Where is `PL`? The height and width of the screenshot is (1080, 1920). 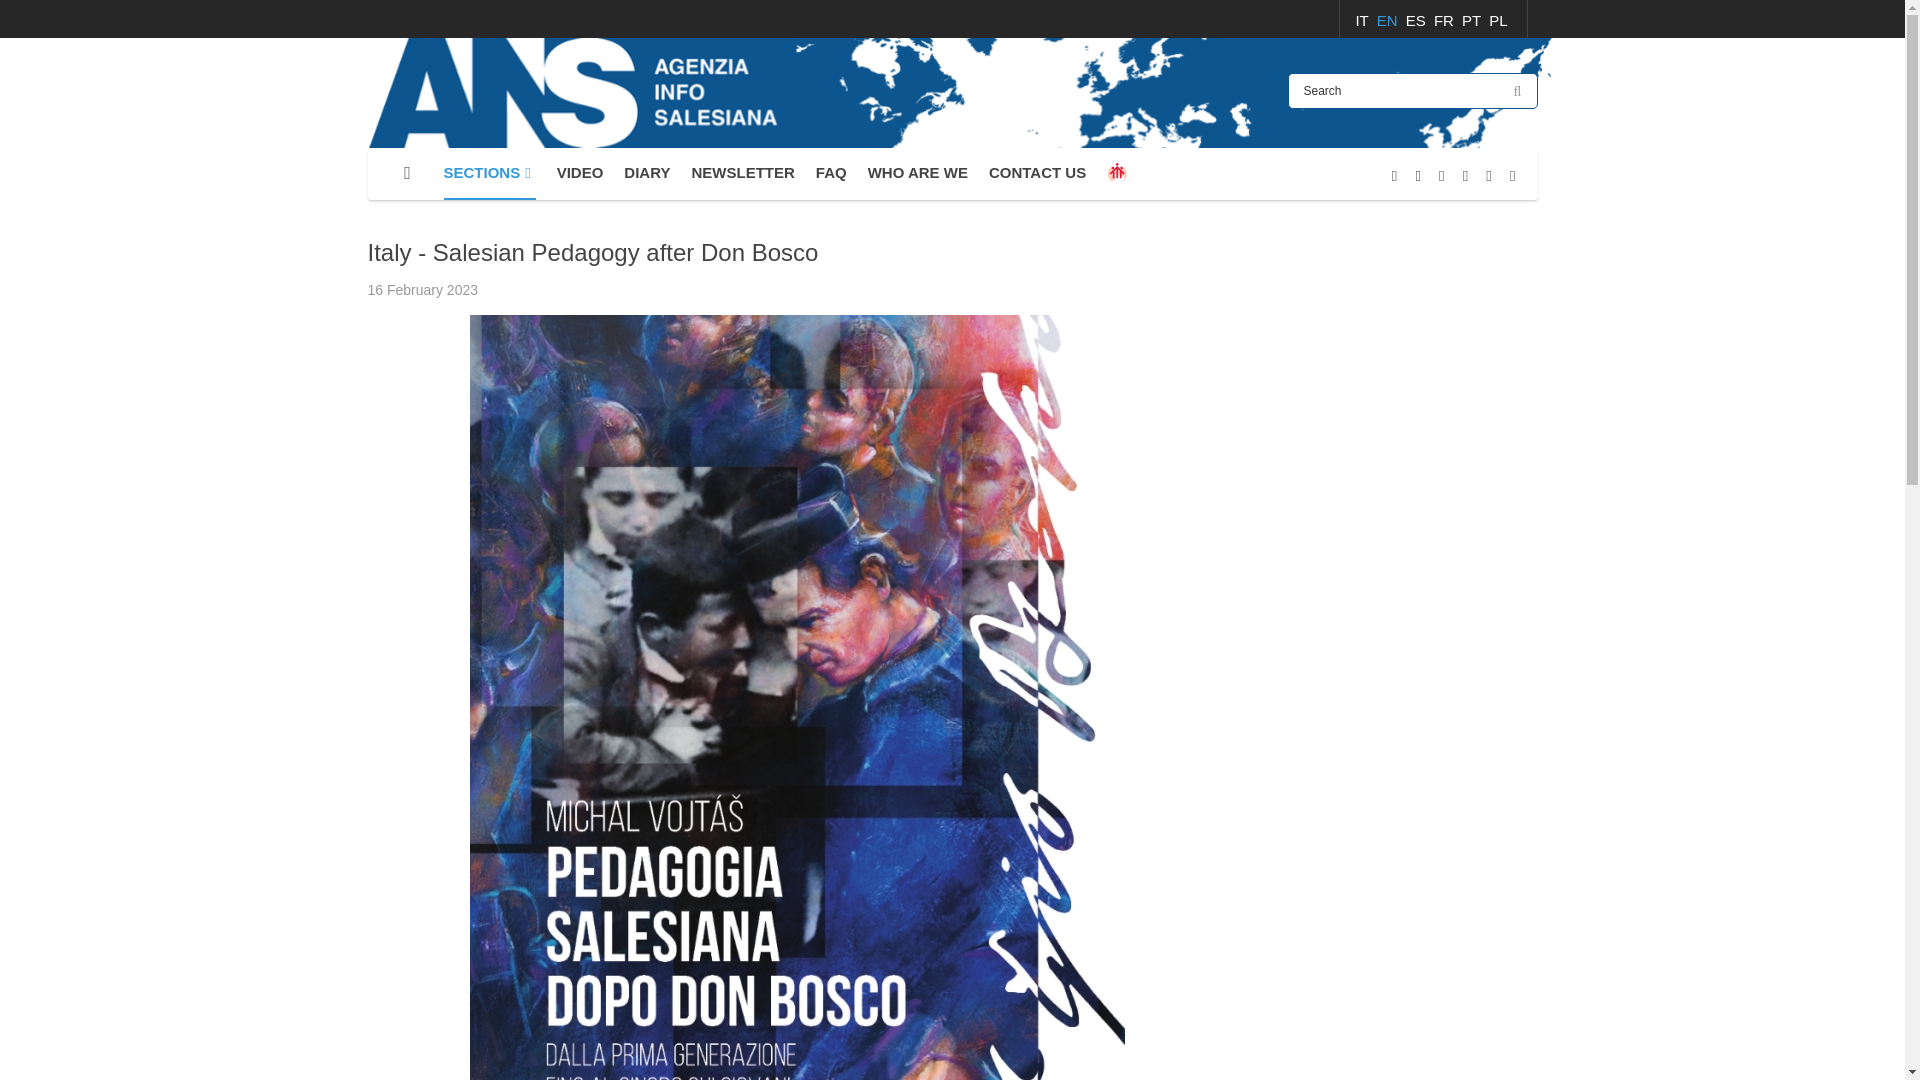 PL is located at coordinates (1498, 20).